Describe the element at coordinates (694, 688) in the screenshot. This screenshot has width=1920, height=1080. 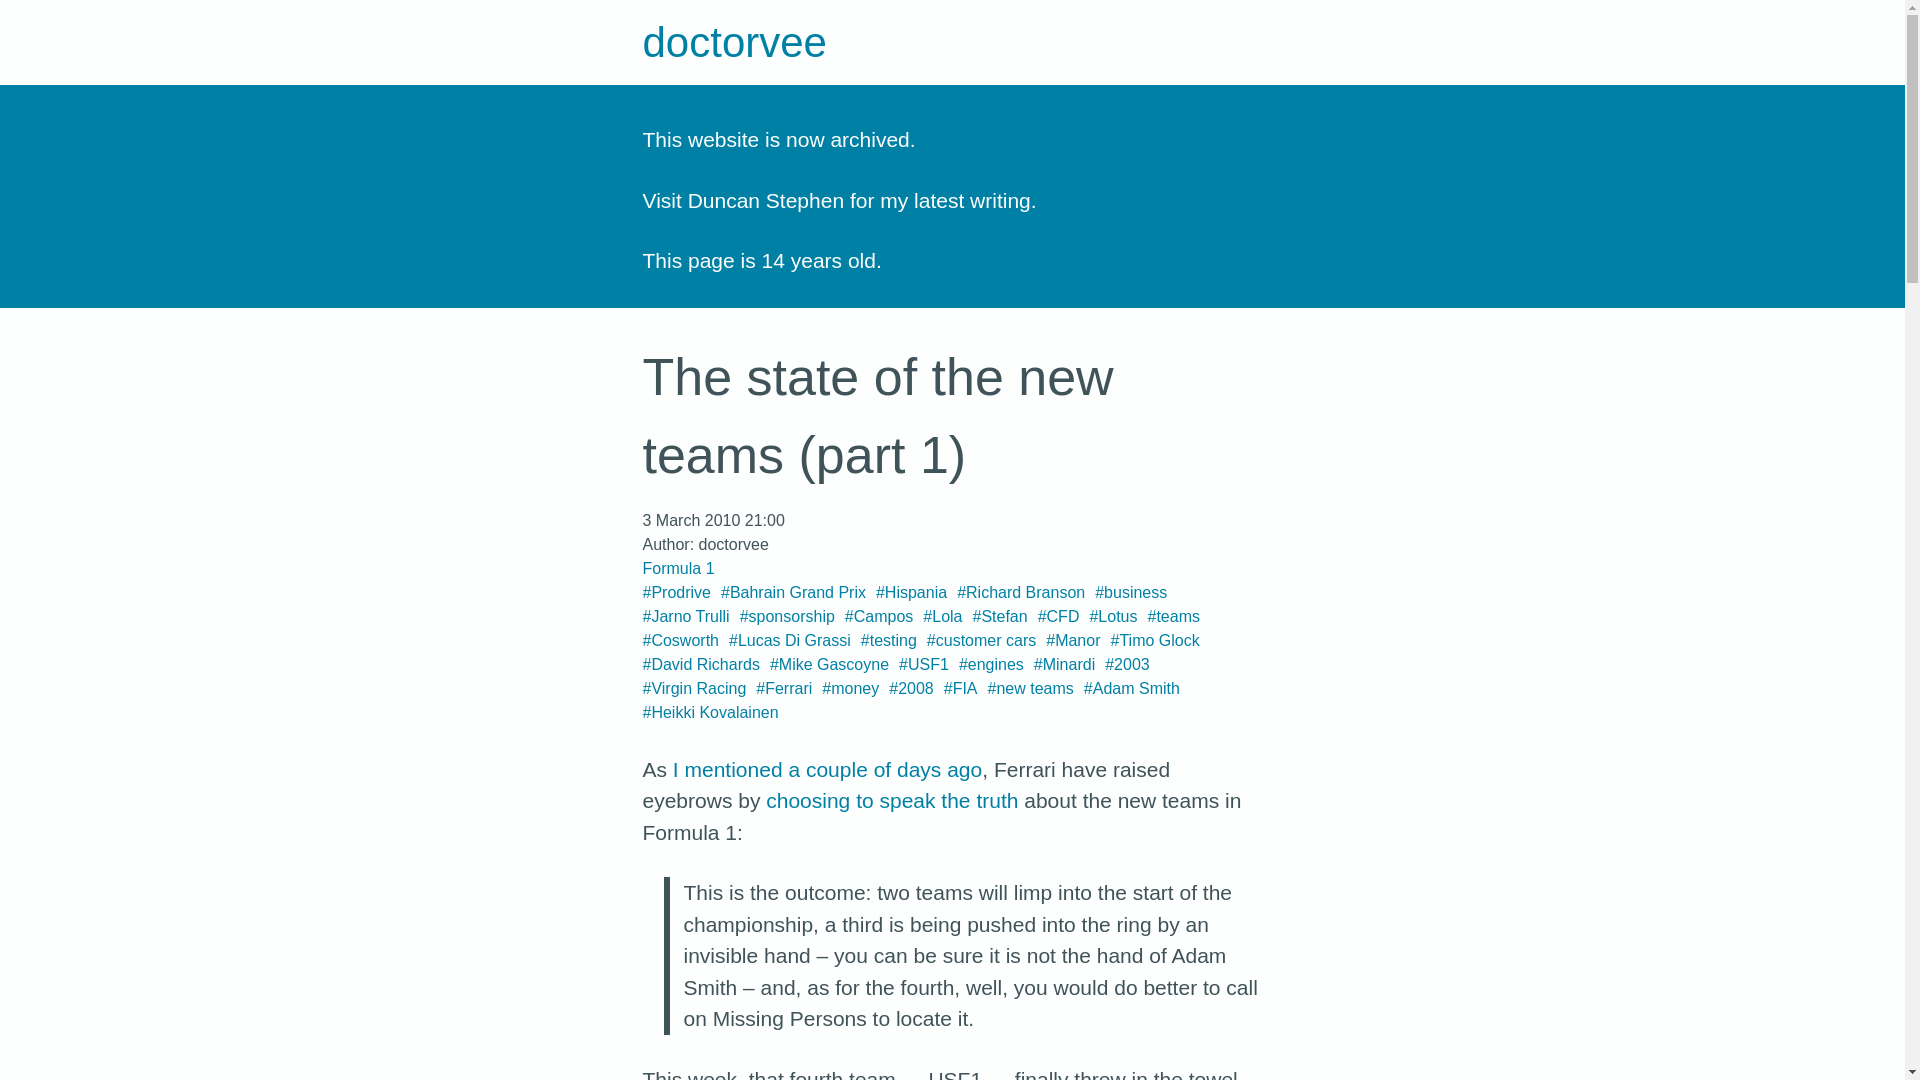
I see `Virgin Racing` at that location.